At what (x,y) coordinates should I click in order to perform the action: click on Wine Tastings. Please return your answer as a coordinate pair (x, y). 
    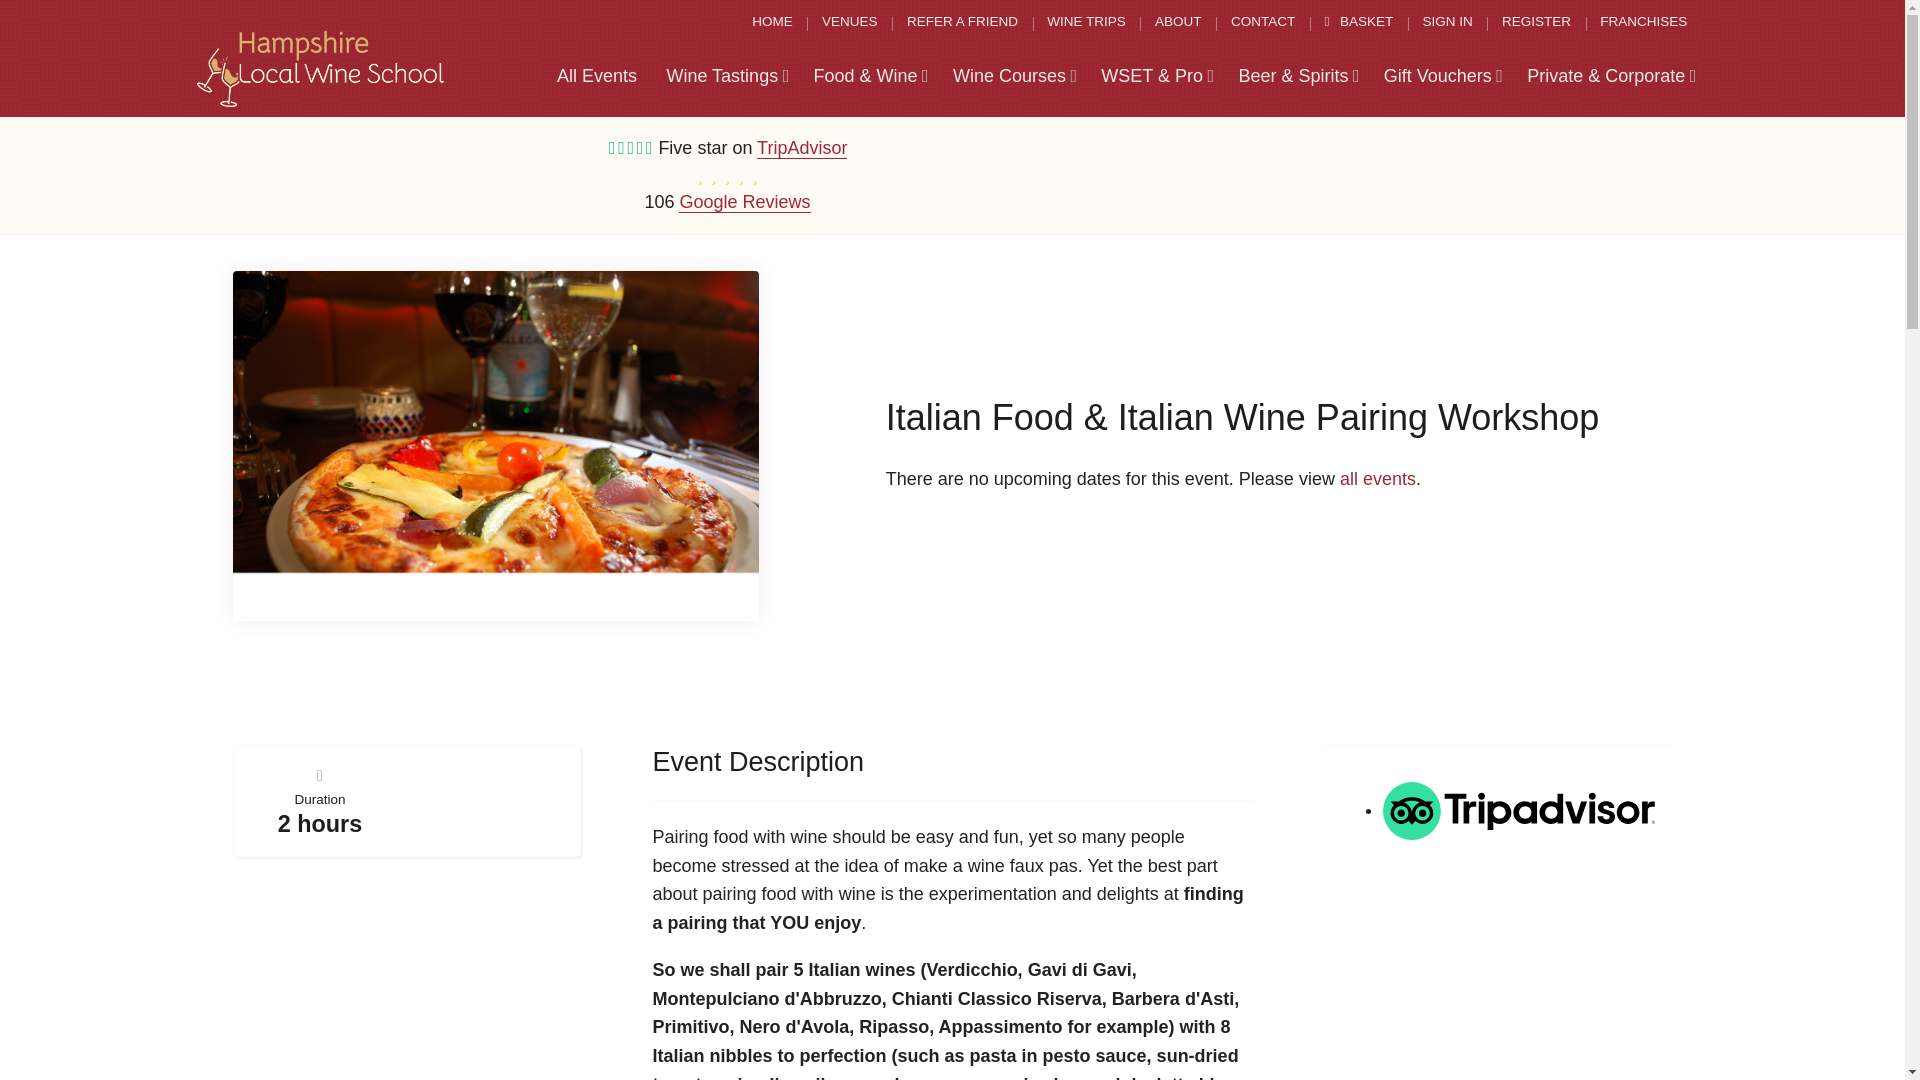
    Looking at the image, I should click on (727, 77).